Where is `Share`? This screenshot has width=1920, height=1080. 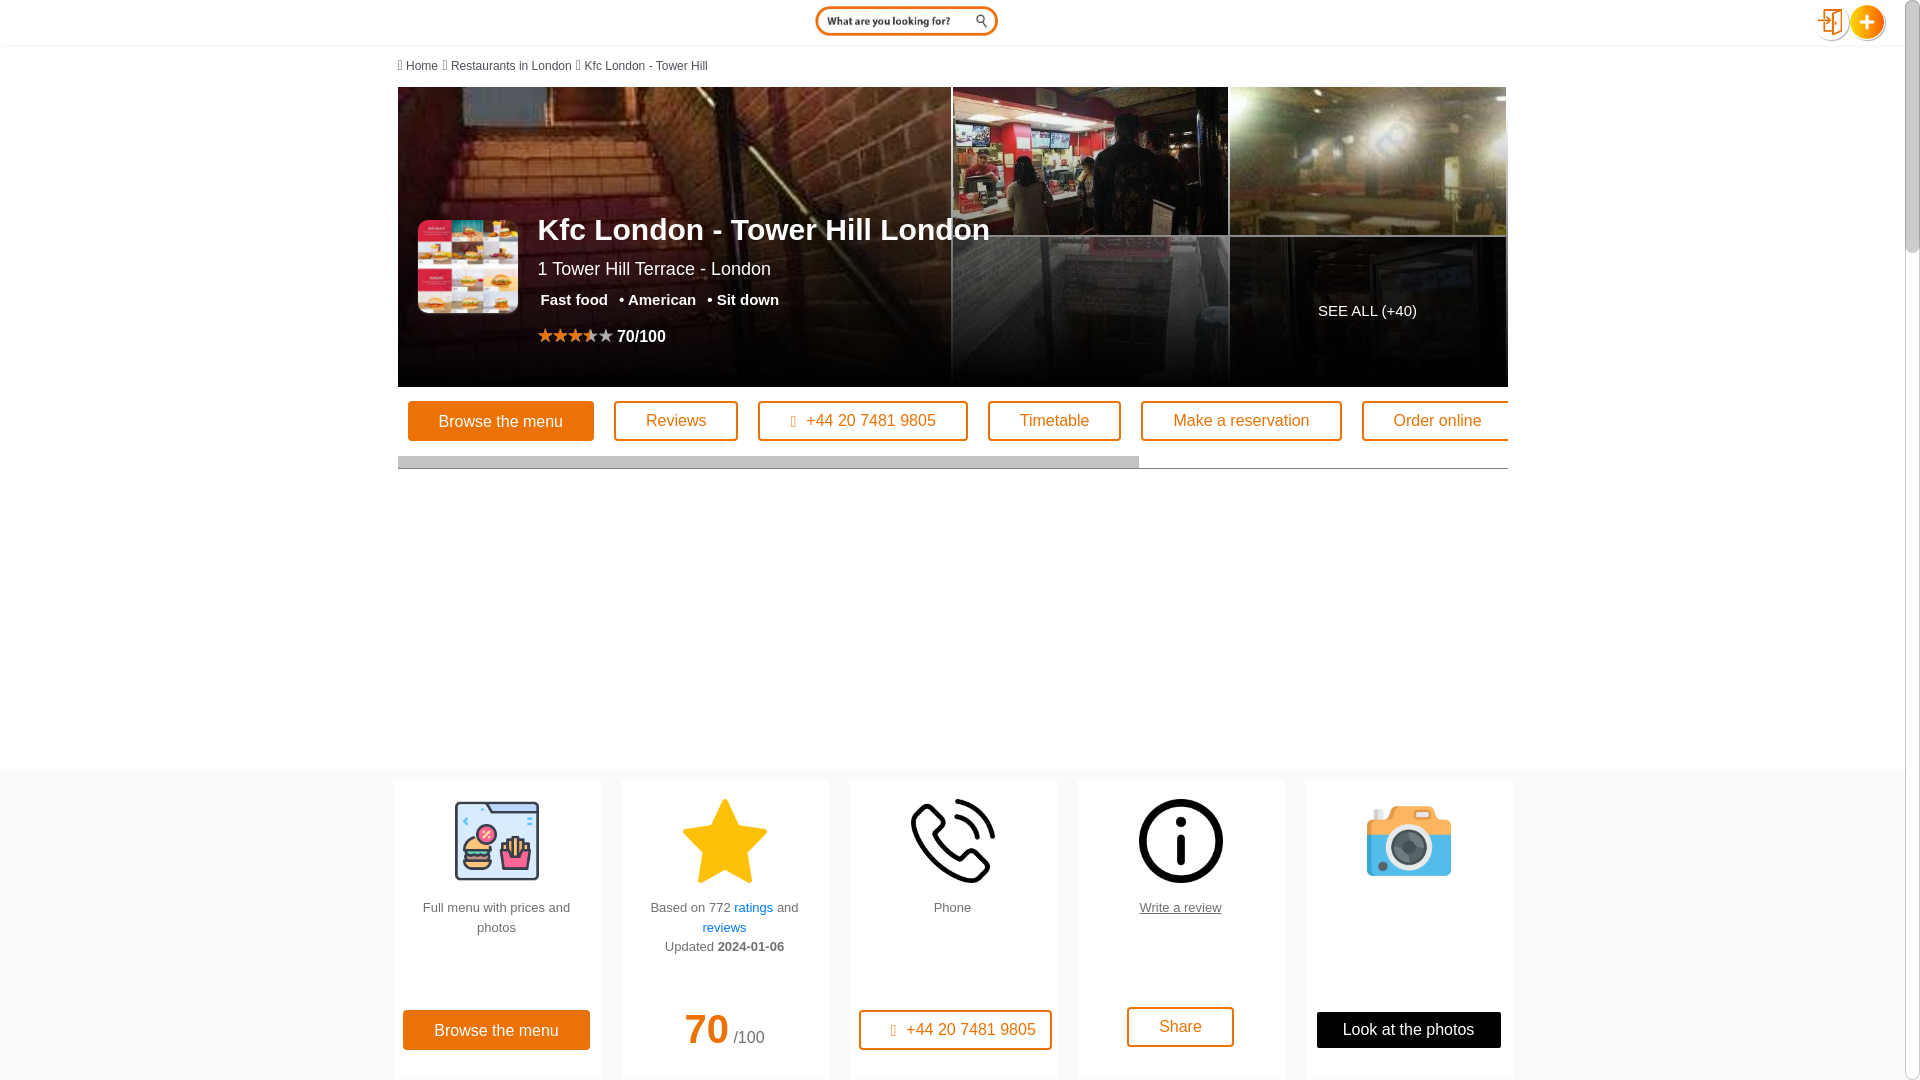 Share is located at coordinates (1744, 420).